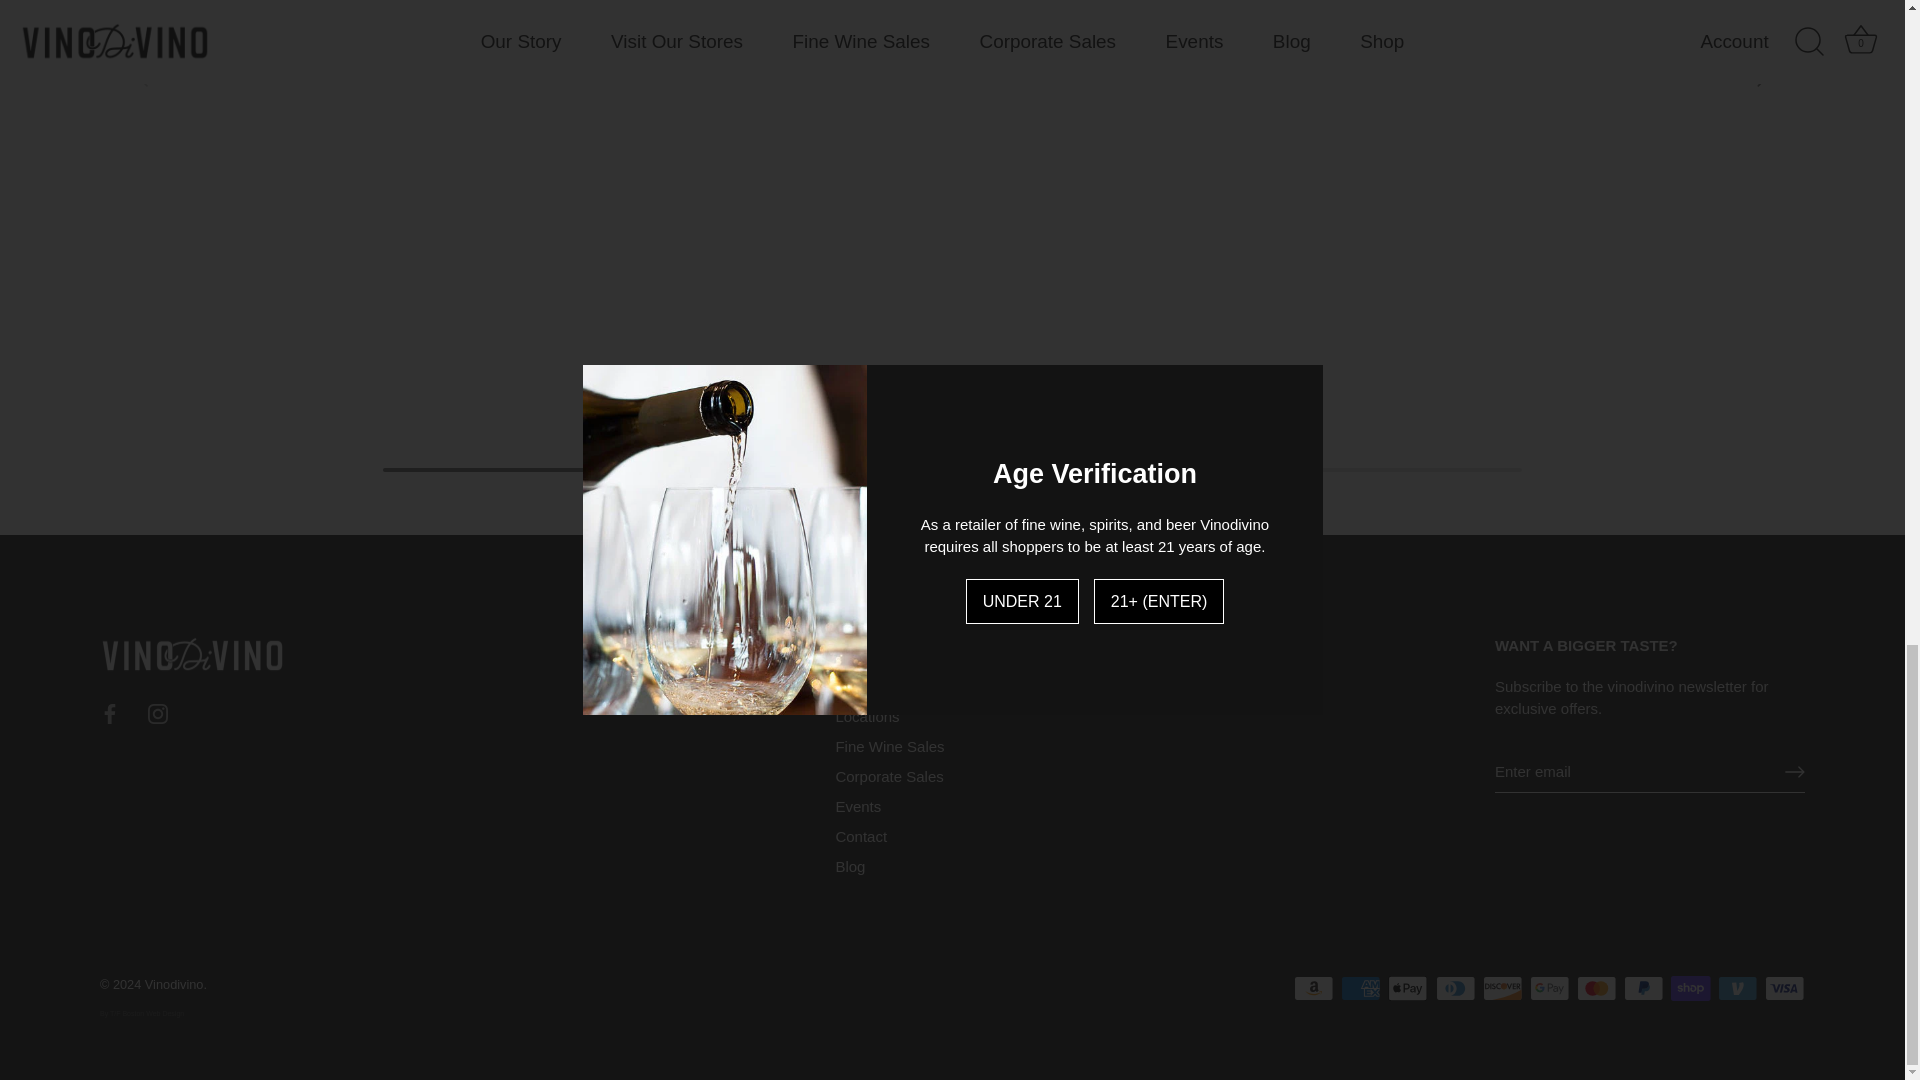 This screenshot has height=1080, width=1920. Describe the element at coordinates (1360, 988) in the screenshot. I see `American Express` at that location.